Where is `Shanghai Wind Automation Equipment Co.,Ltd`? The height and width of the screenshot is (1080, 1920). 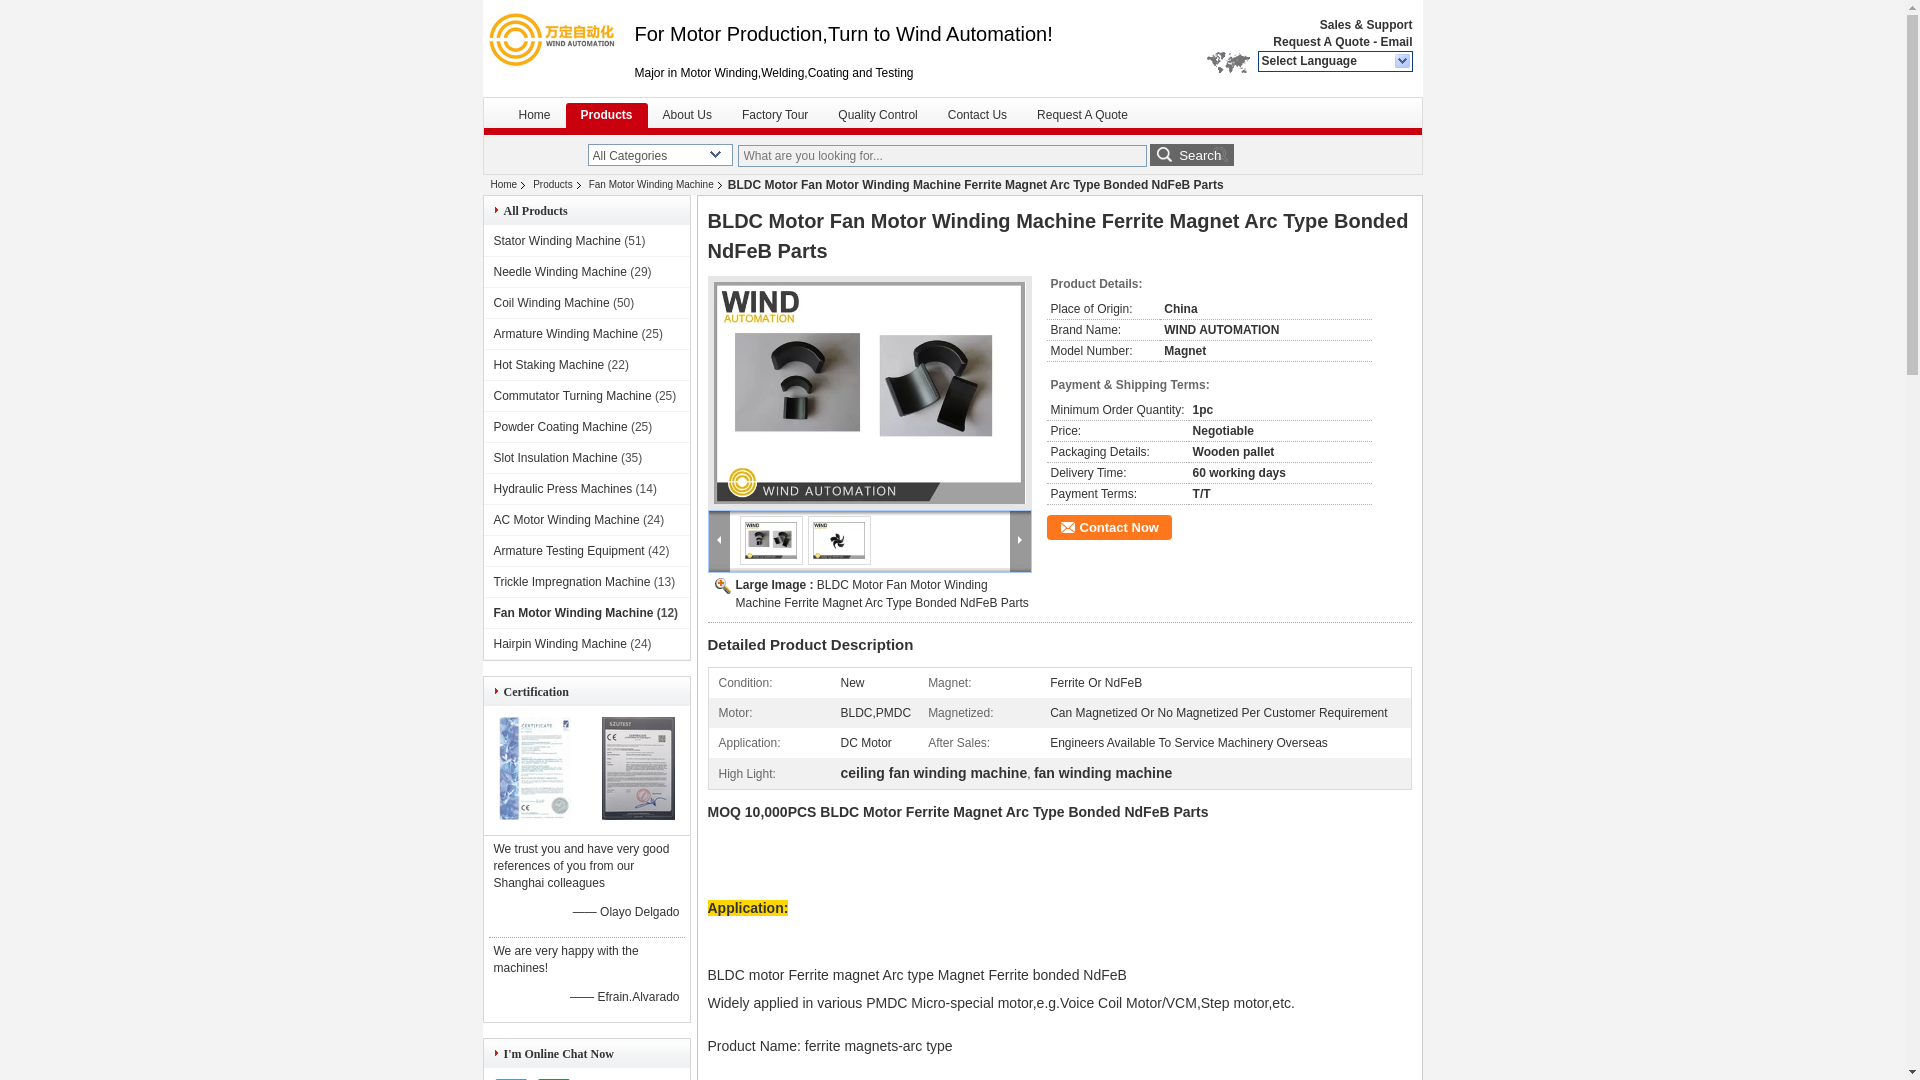 Shanghai Wind Automation Equipment Co.,Ltd is located at coordinates (1320, 41).